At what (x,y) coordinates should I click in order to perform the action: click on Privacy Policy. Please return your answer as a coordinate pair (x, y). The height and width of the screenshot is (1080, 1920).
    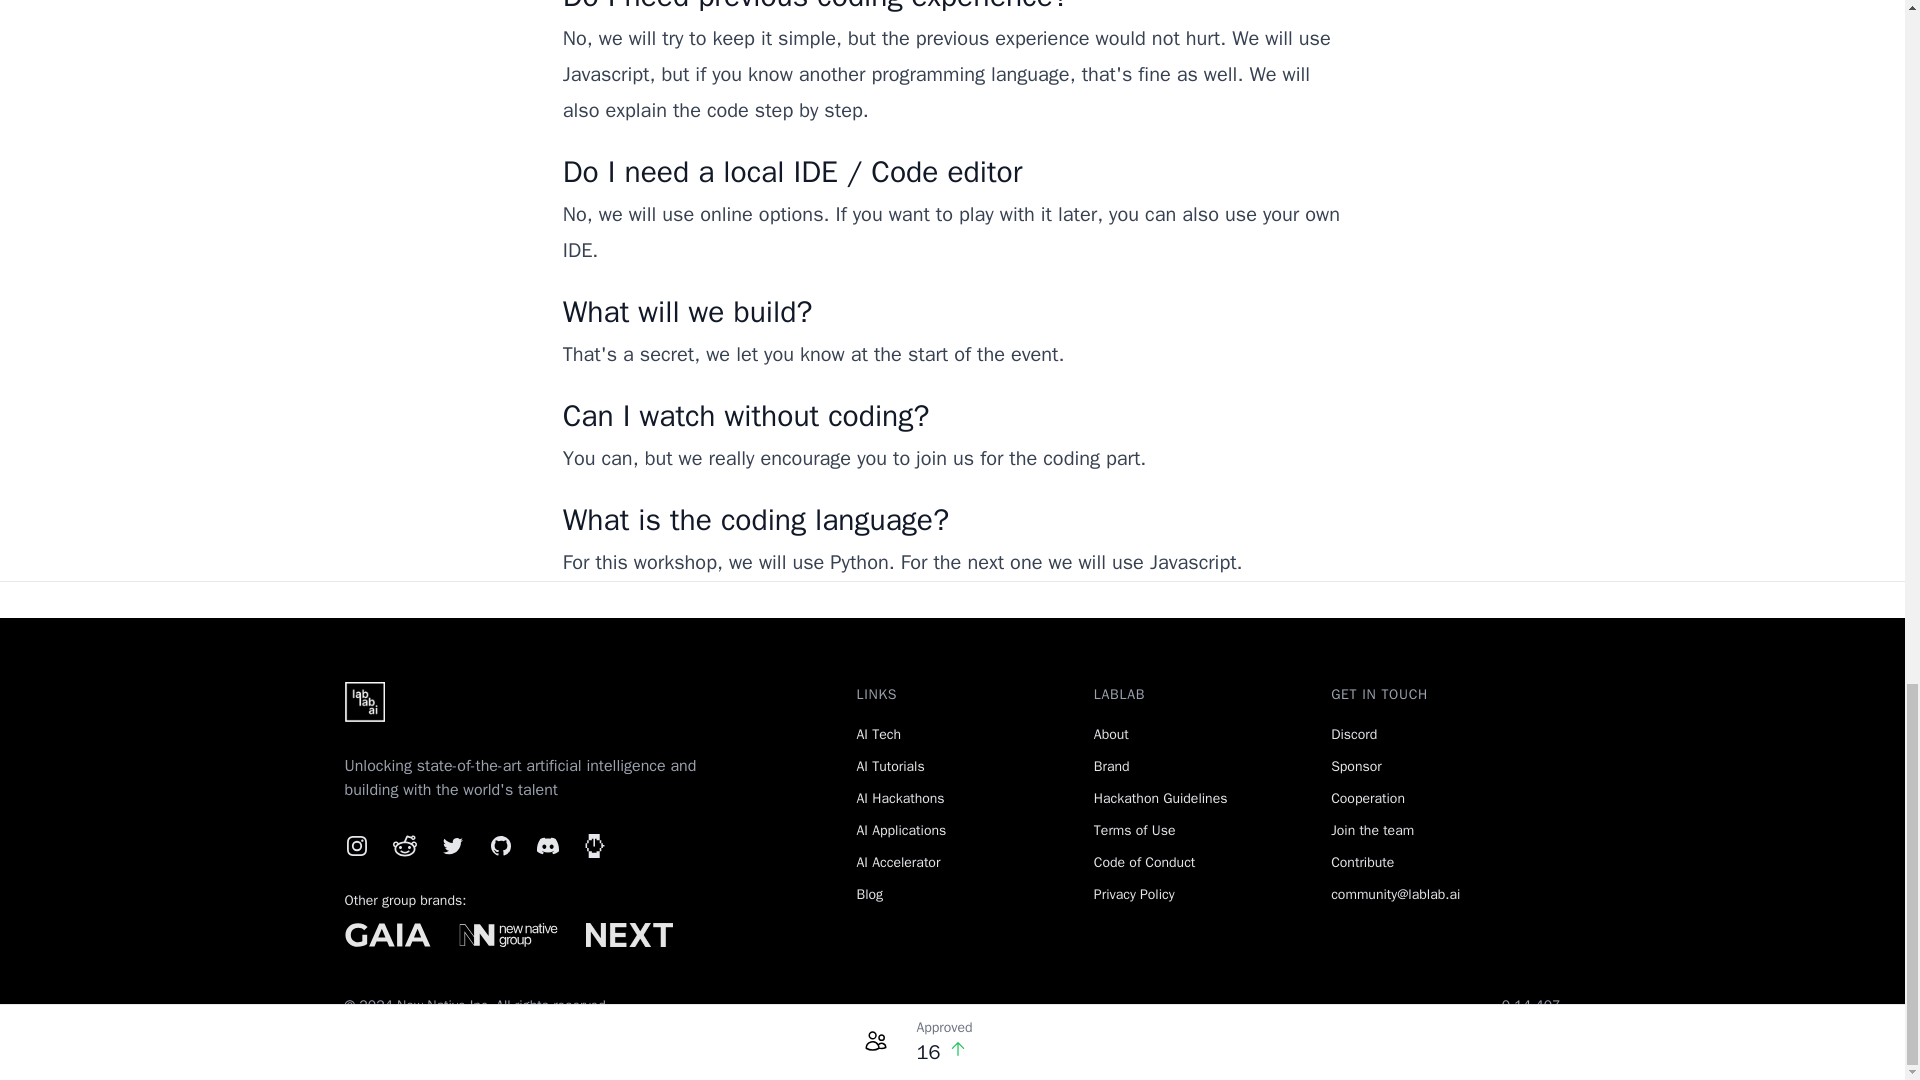
    Looking at the image, I should click on (1134, 894).